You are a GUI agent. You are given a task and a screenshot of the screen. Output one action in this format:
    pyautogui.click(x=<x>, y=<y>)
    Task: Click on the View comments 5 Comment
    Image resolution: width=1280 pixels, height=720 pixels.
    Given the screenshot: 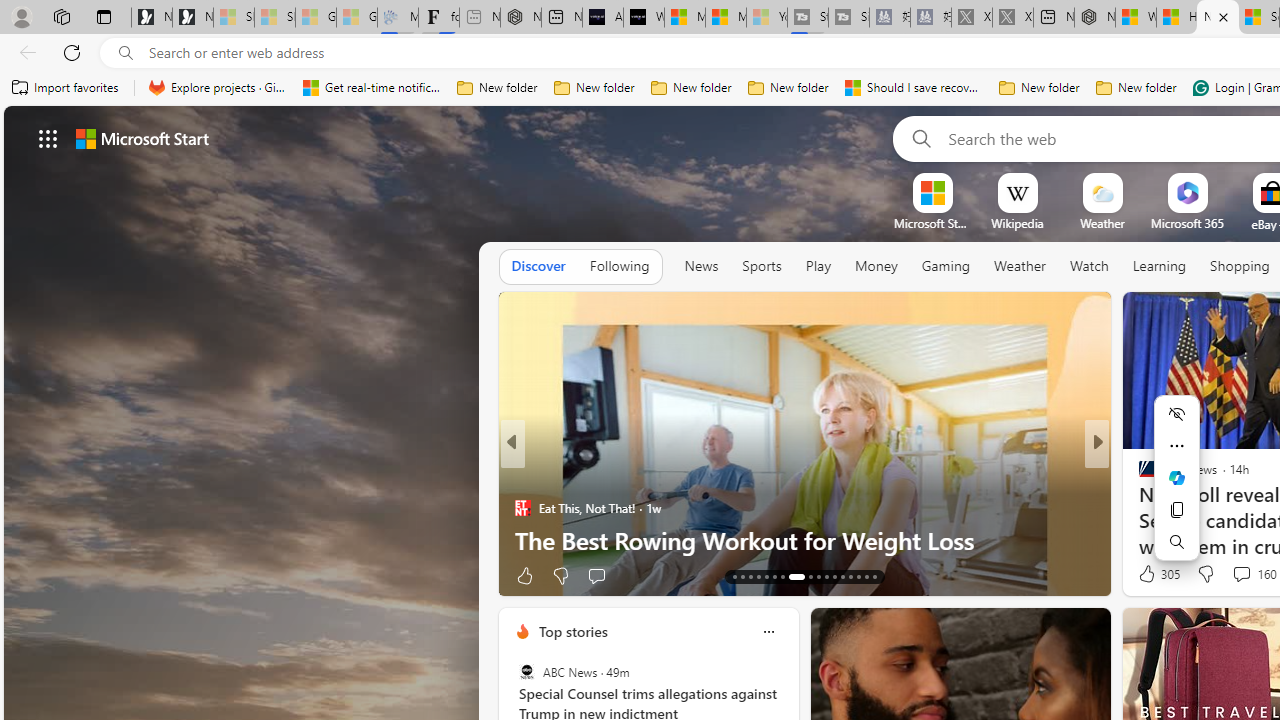 What is the action you would take?
    pyautogui.click(x=1234, y=574)
    